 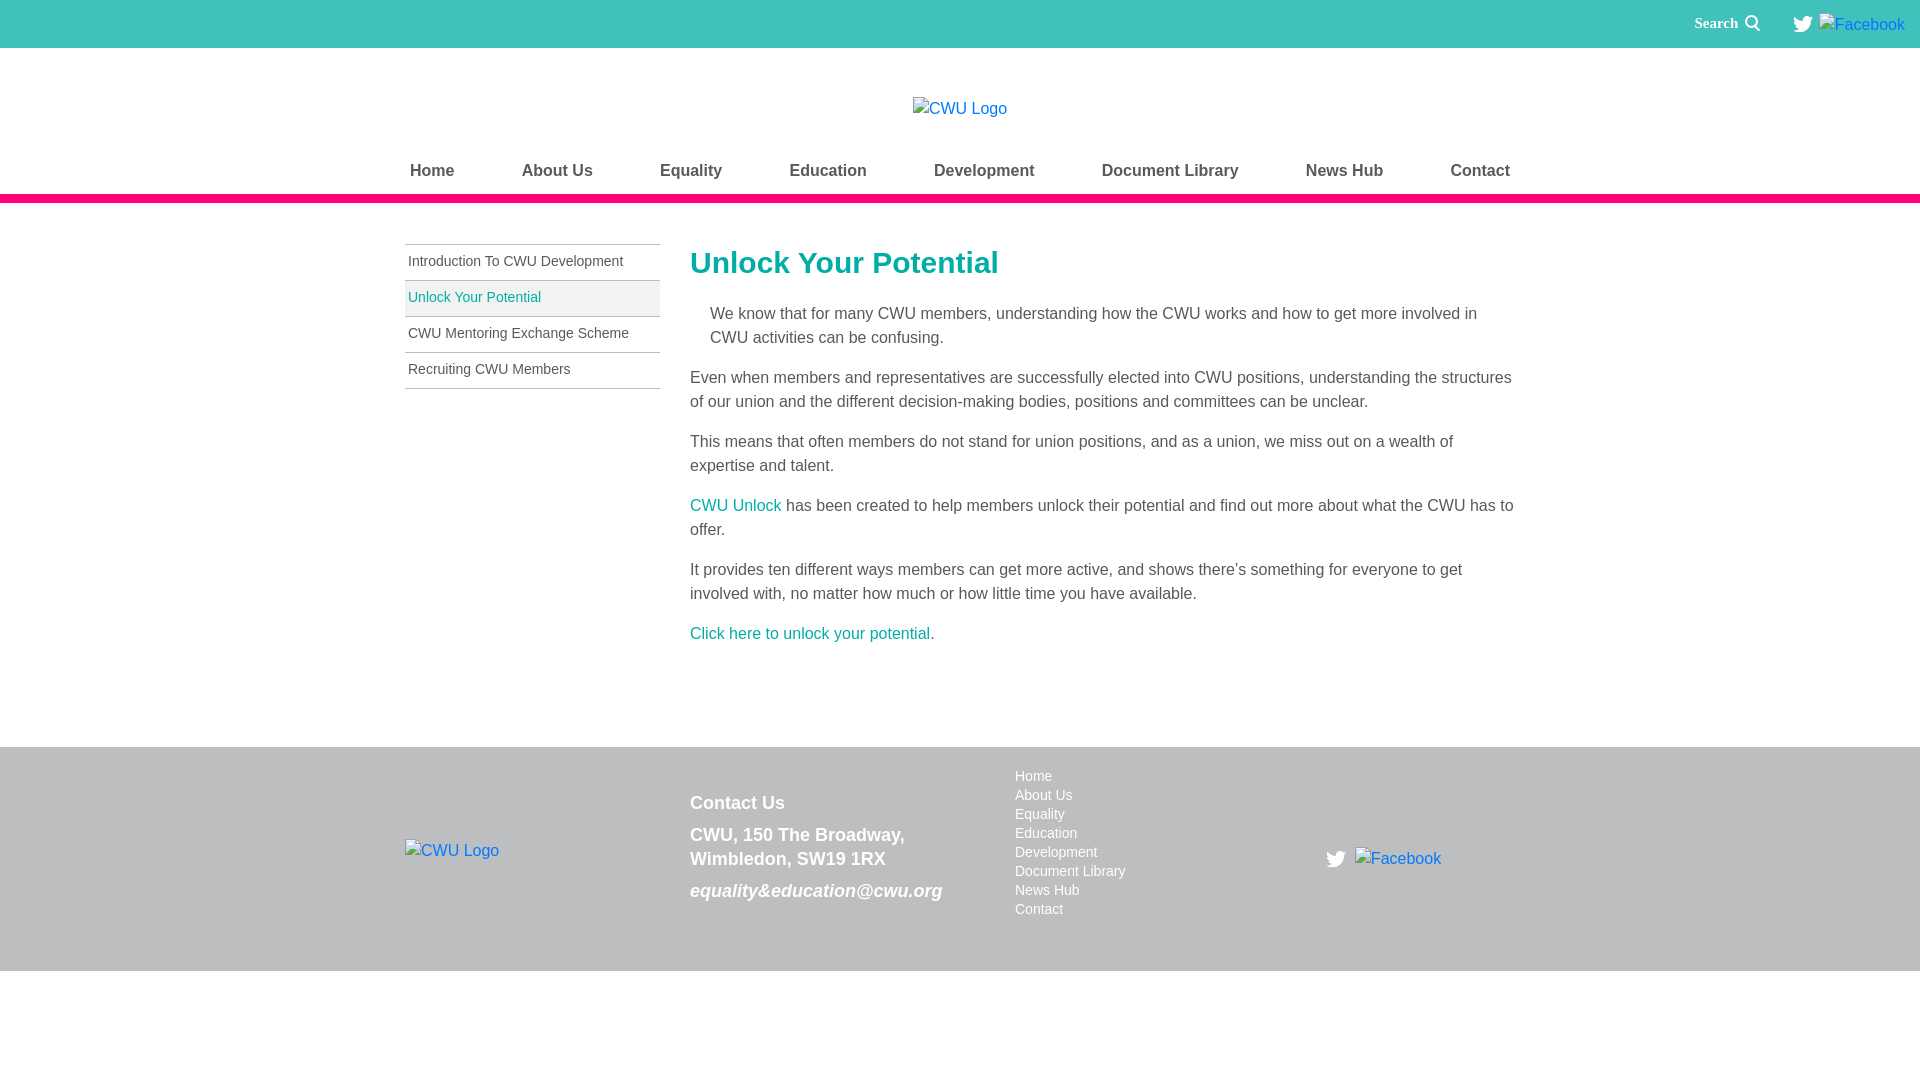 I want to click on News Hub, so click(x=1344, y=170).